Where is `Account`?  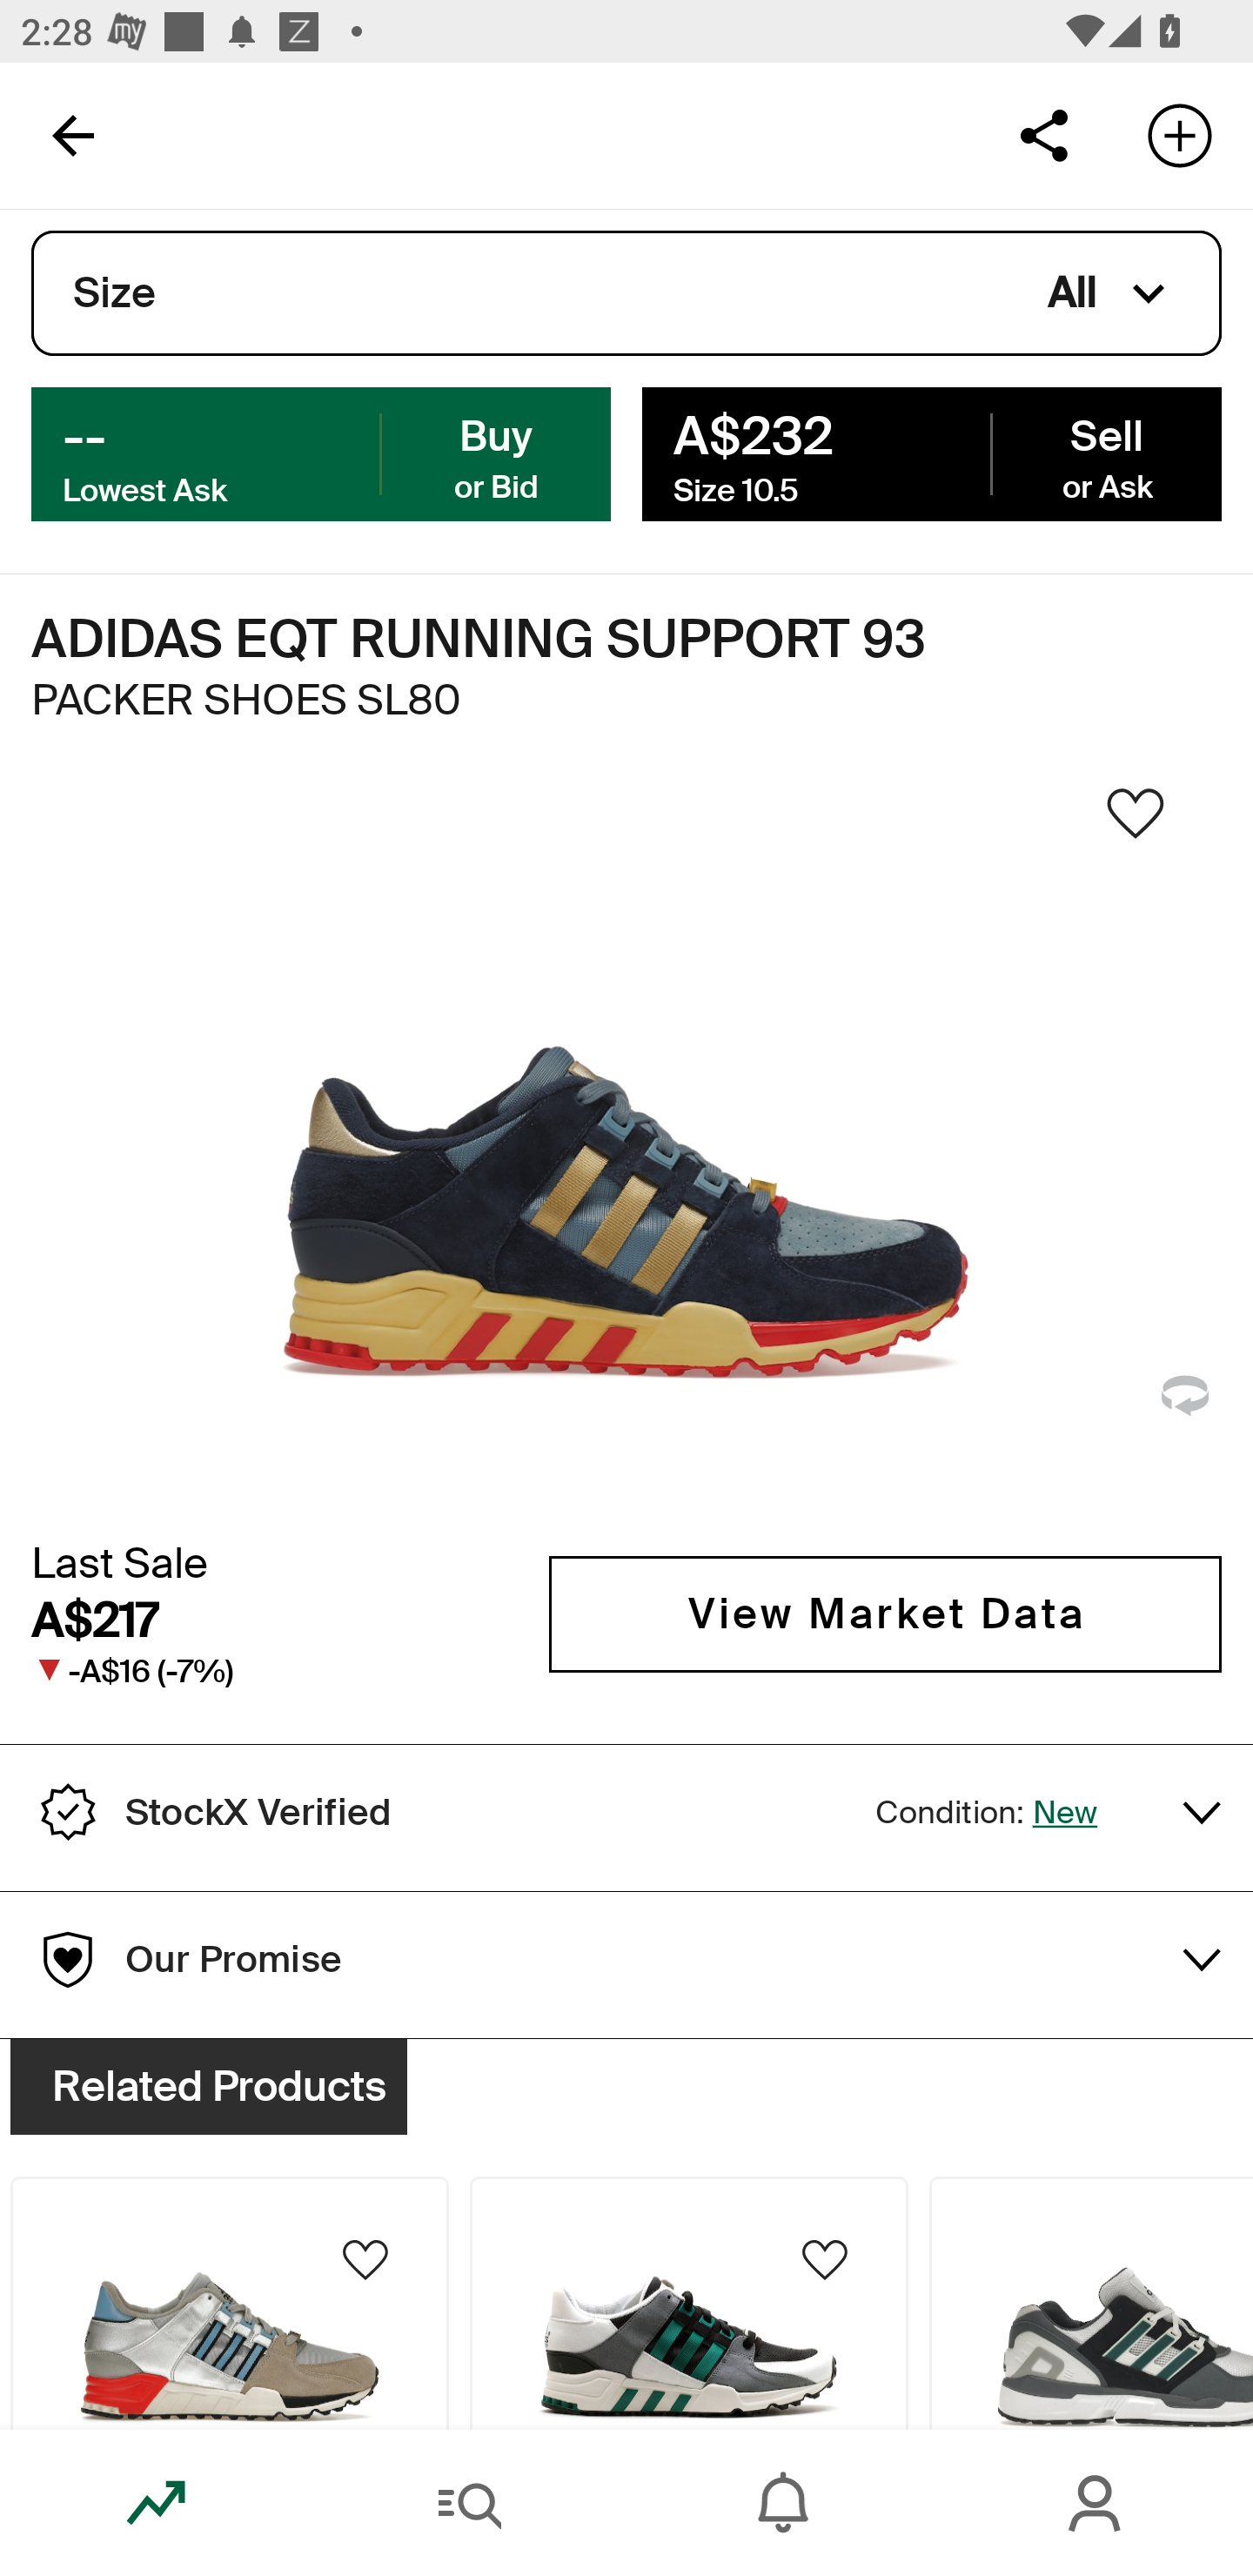
Account is located at coordinates (1096, 2503).